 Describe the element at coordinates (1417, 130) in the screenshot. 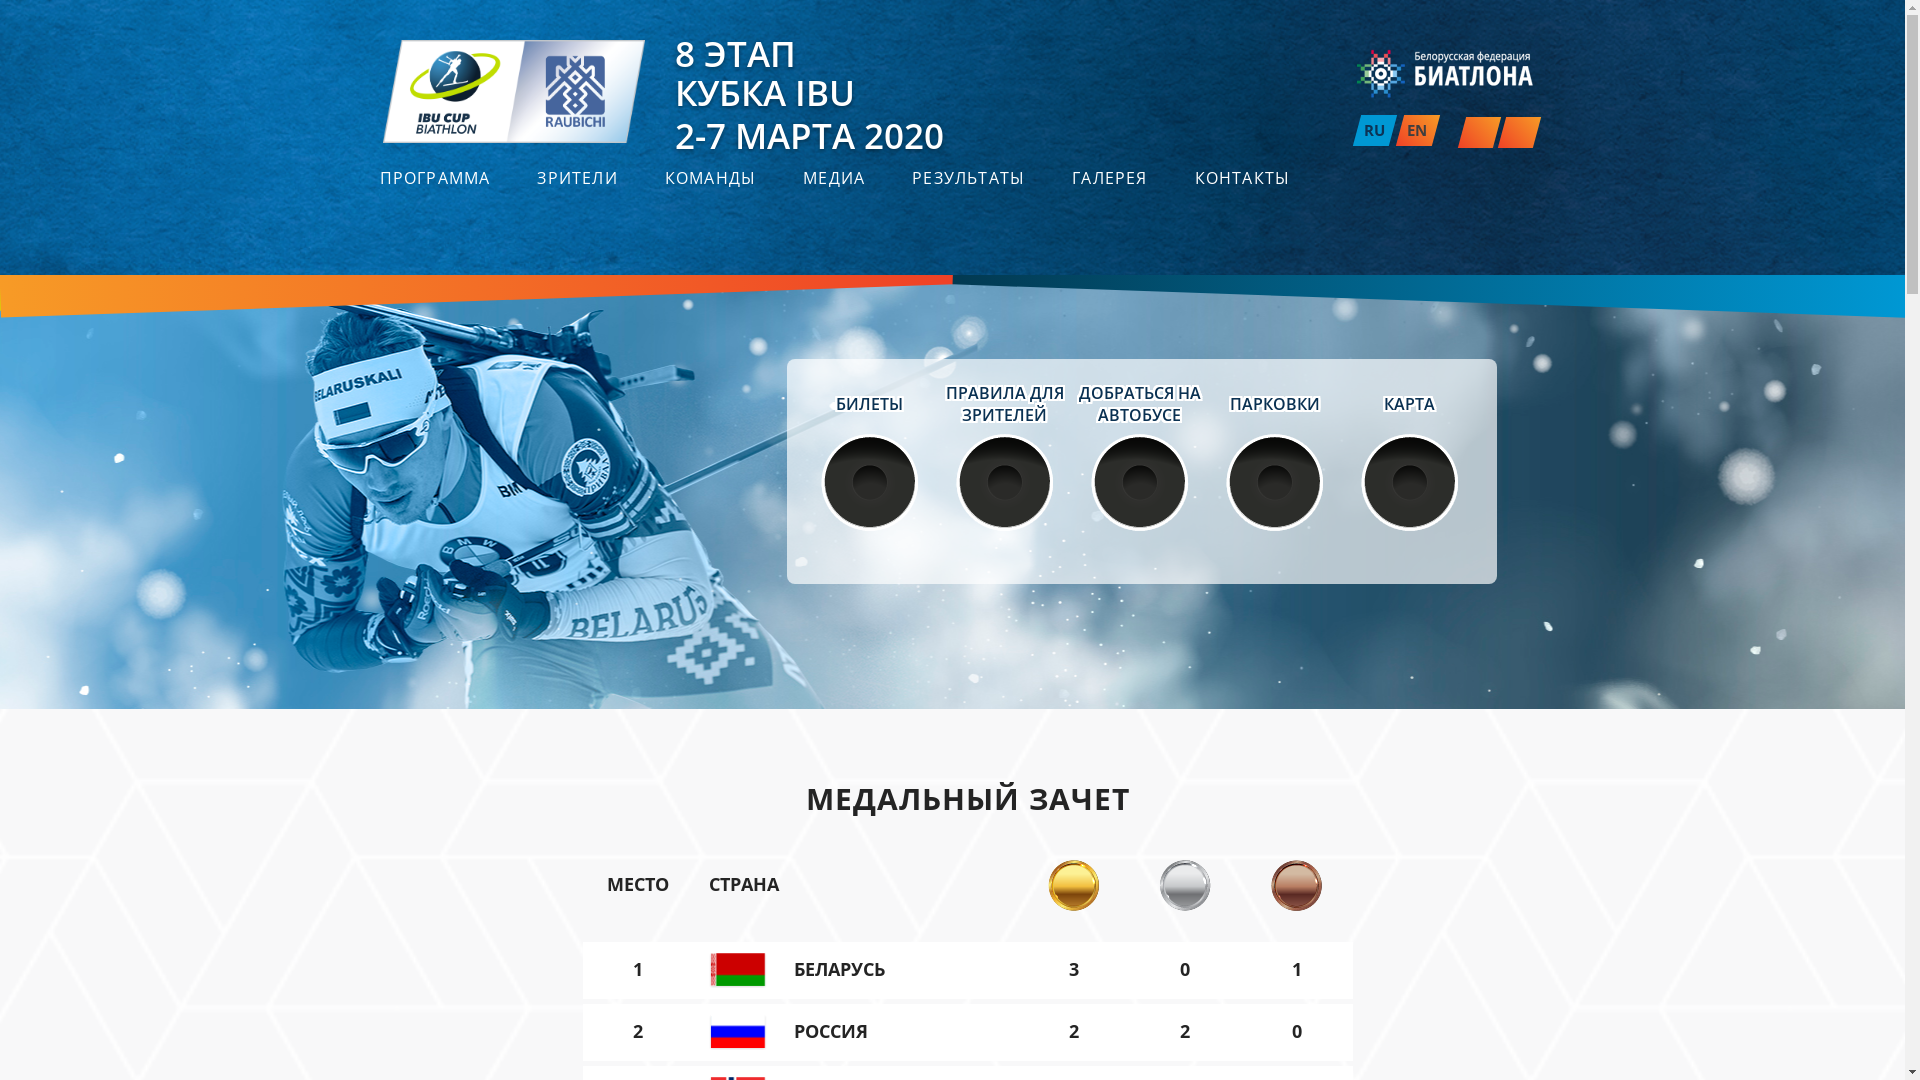

I see `EN` at that location.